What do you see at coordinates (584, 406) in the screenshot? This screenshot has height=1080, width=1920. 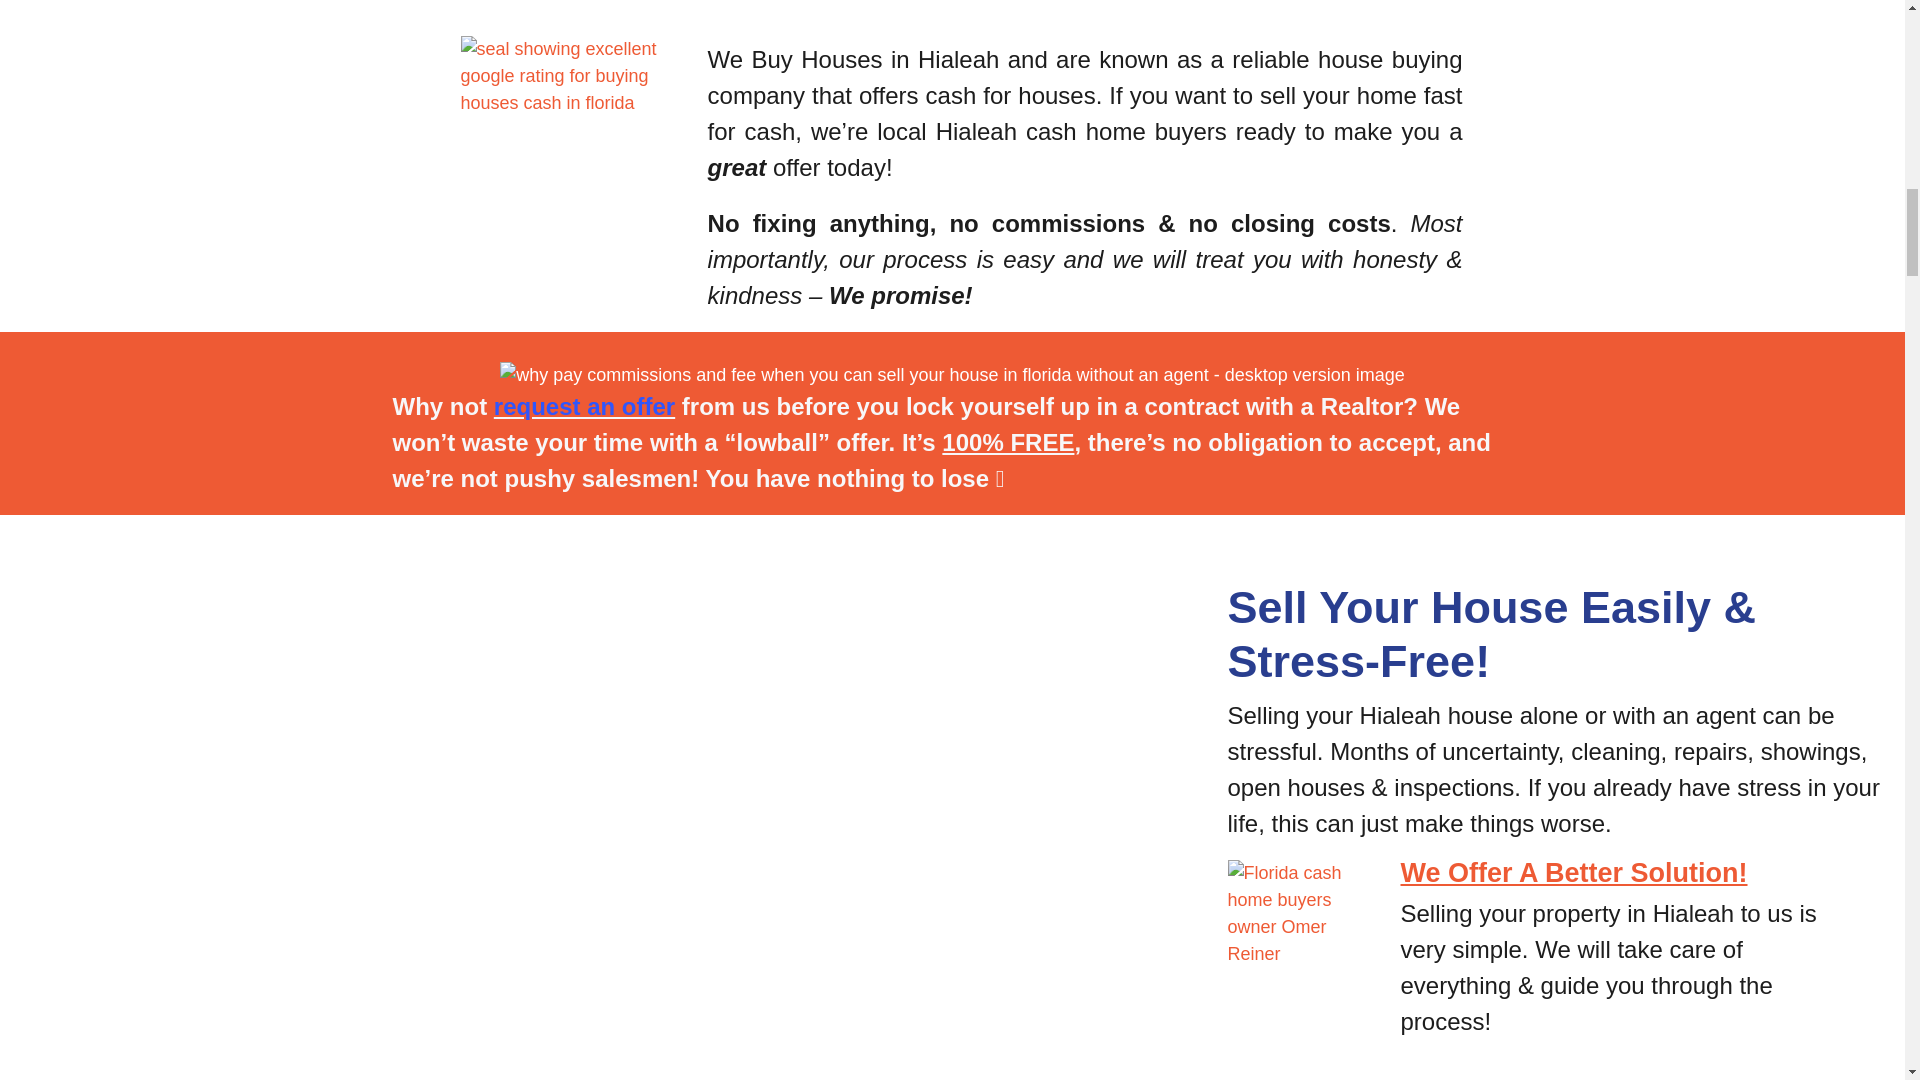 I see `request an offer` at bounding box center [584, 406].